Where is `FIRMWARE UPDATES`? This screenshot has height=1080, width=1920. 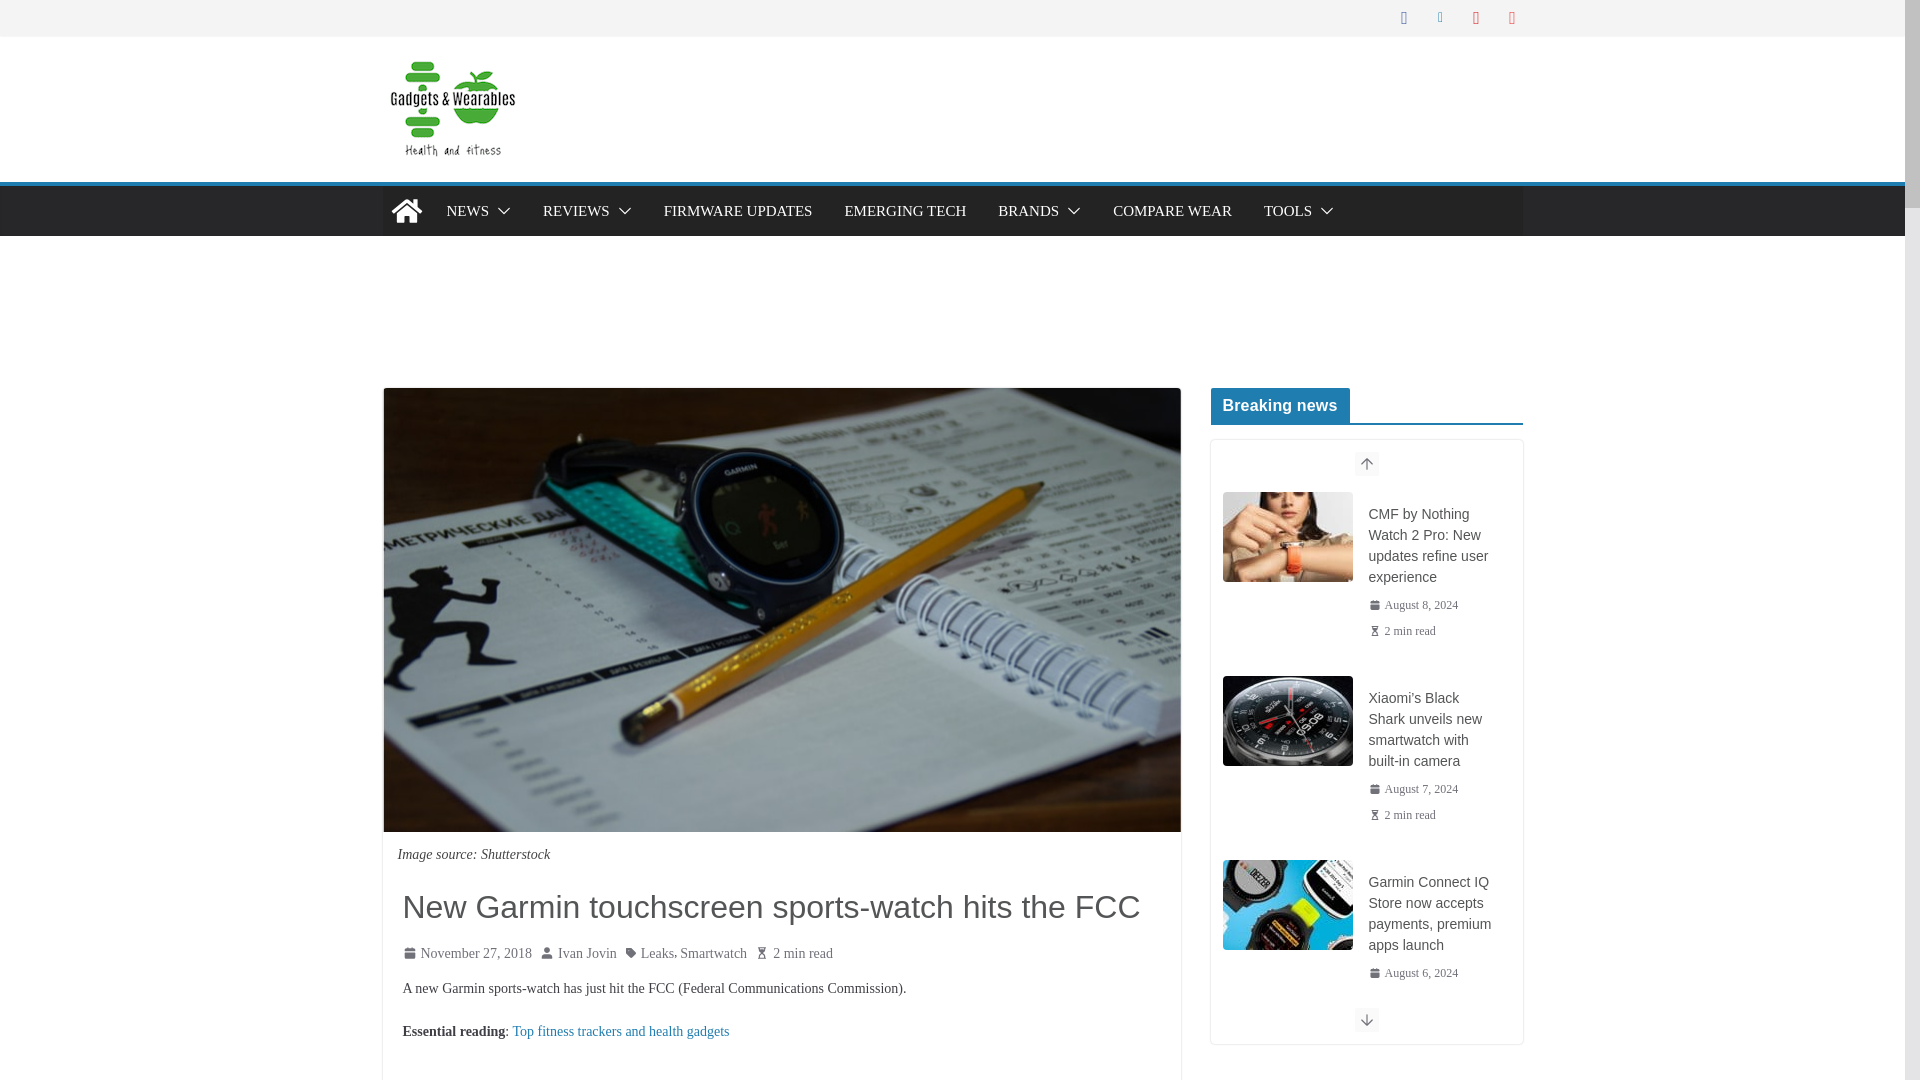
FIRMWARE UPDATES is located at coordinates (738, 210).